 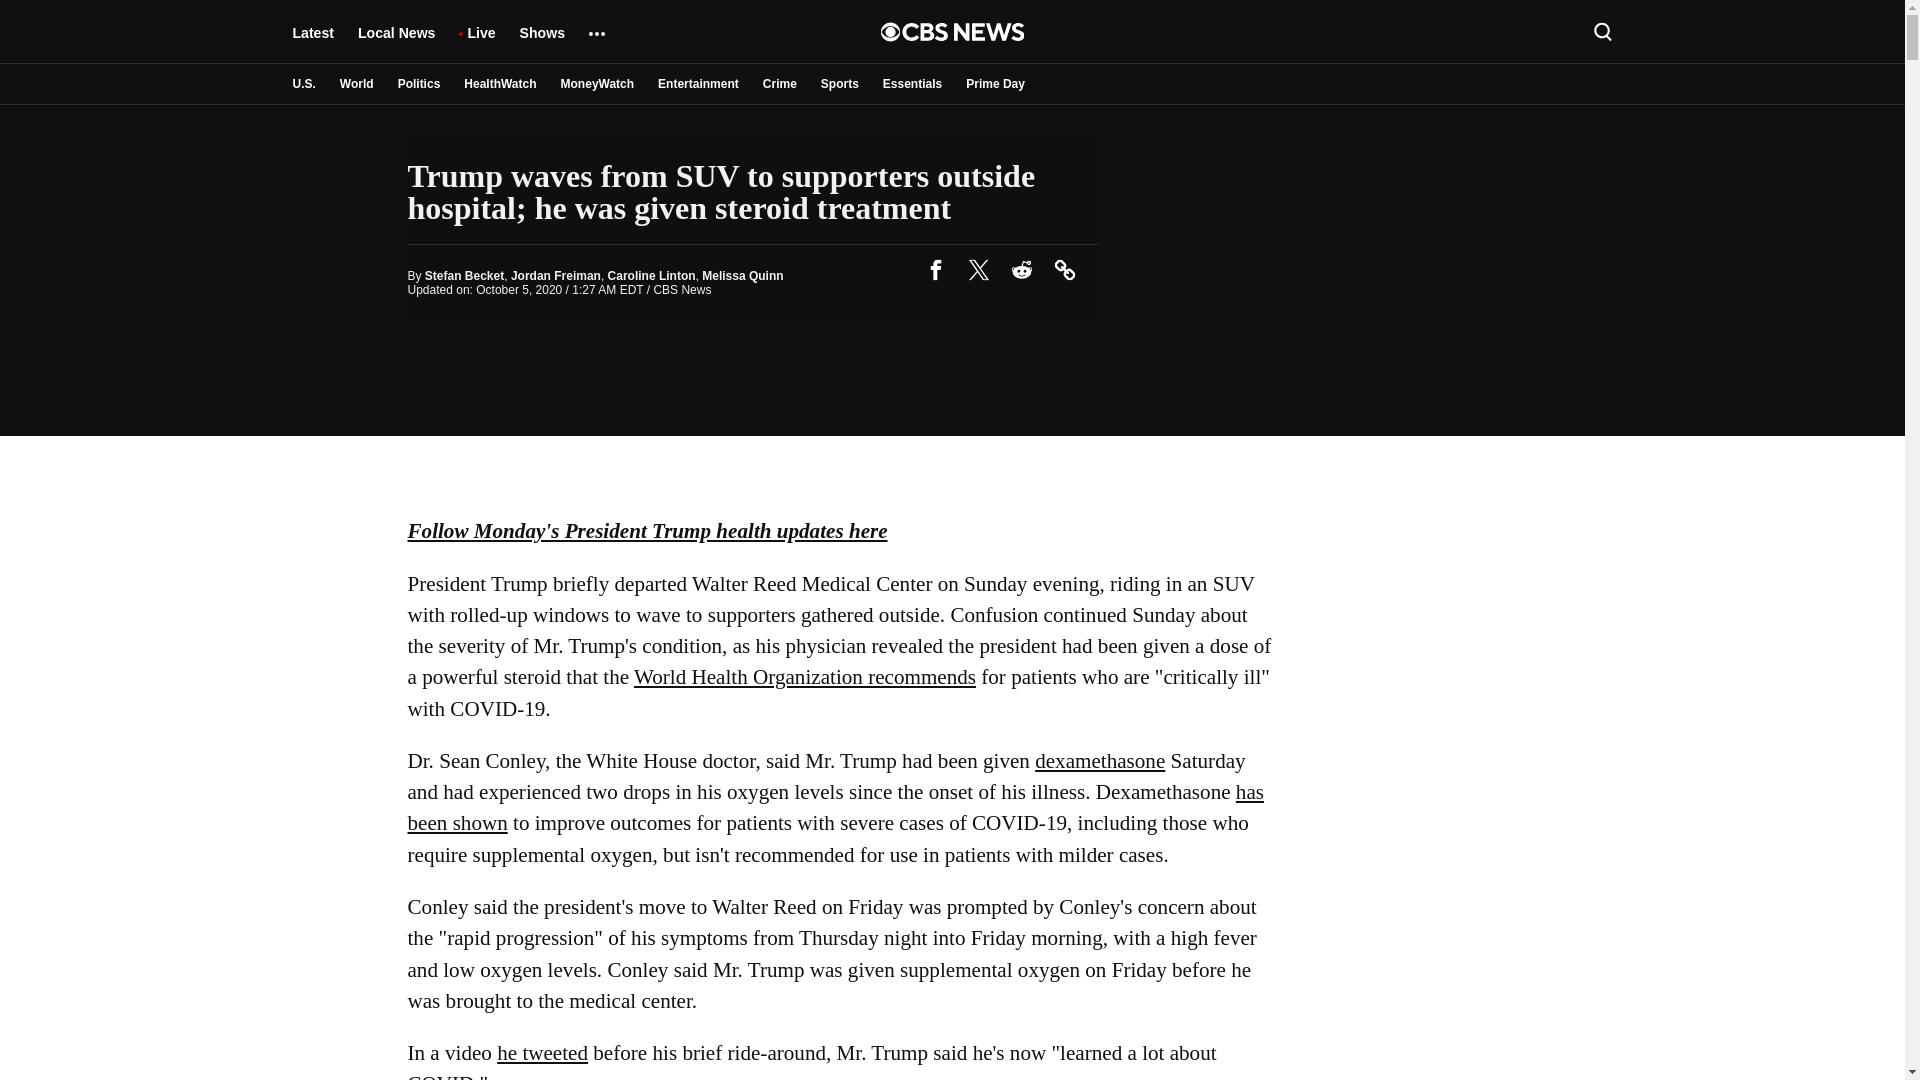 I want to click on facebook, so click(x=936, y=270).